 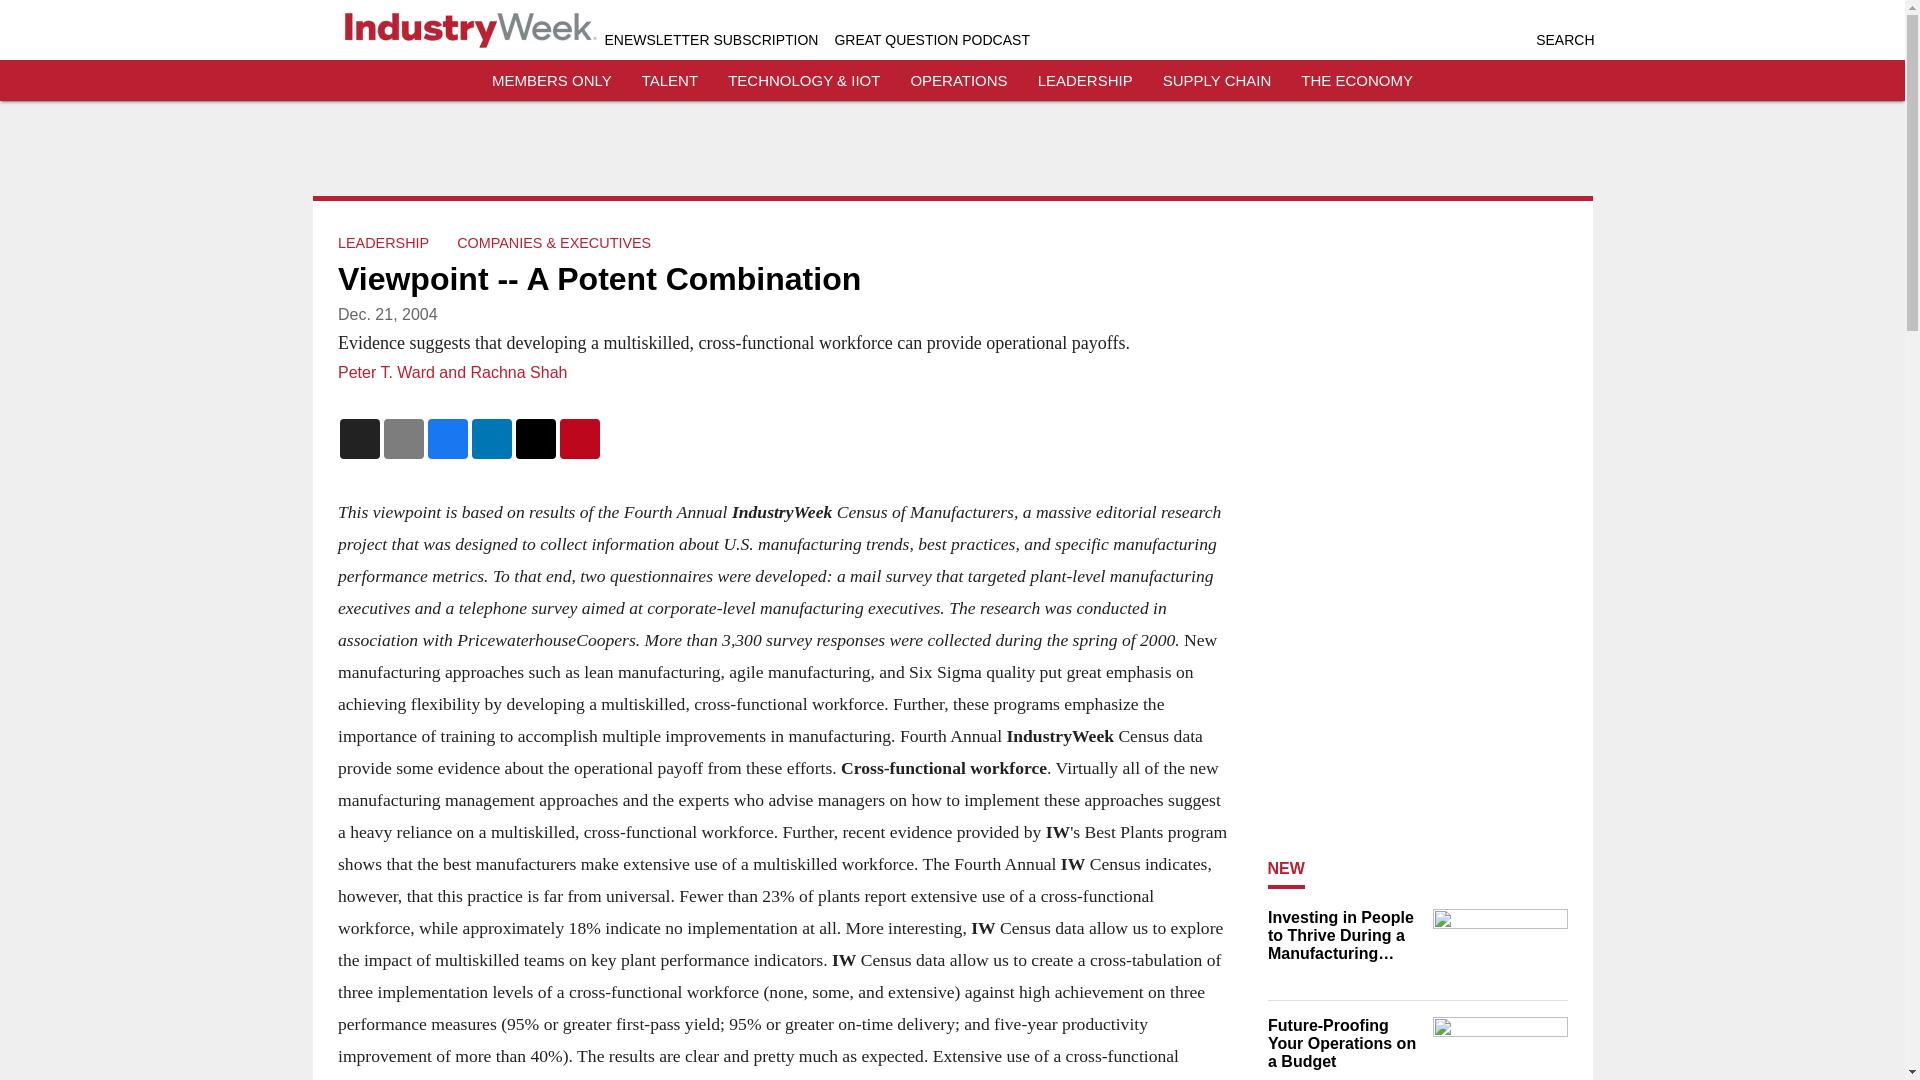 I want to click on SUPPLY CHAIN, so click(x=1217, y=80).